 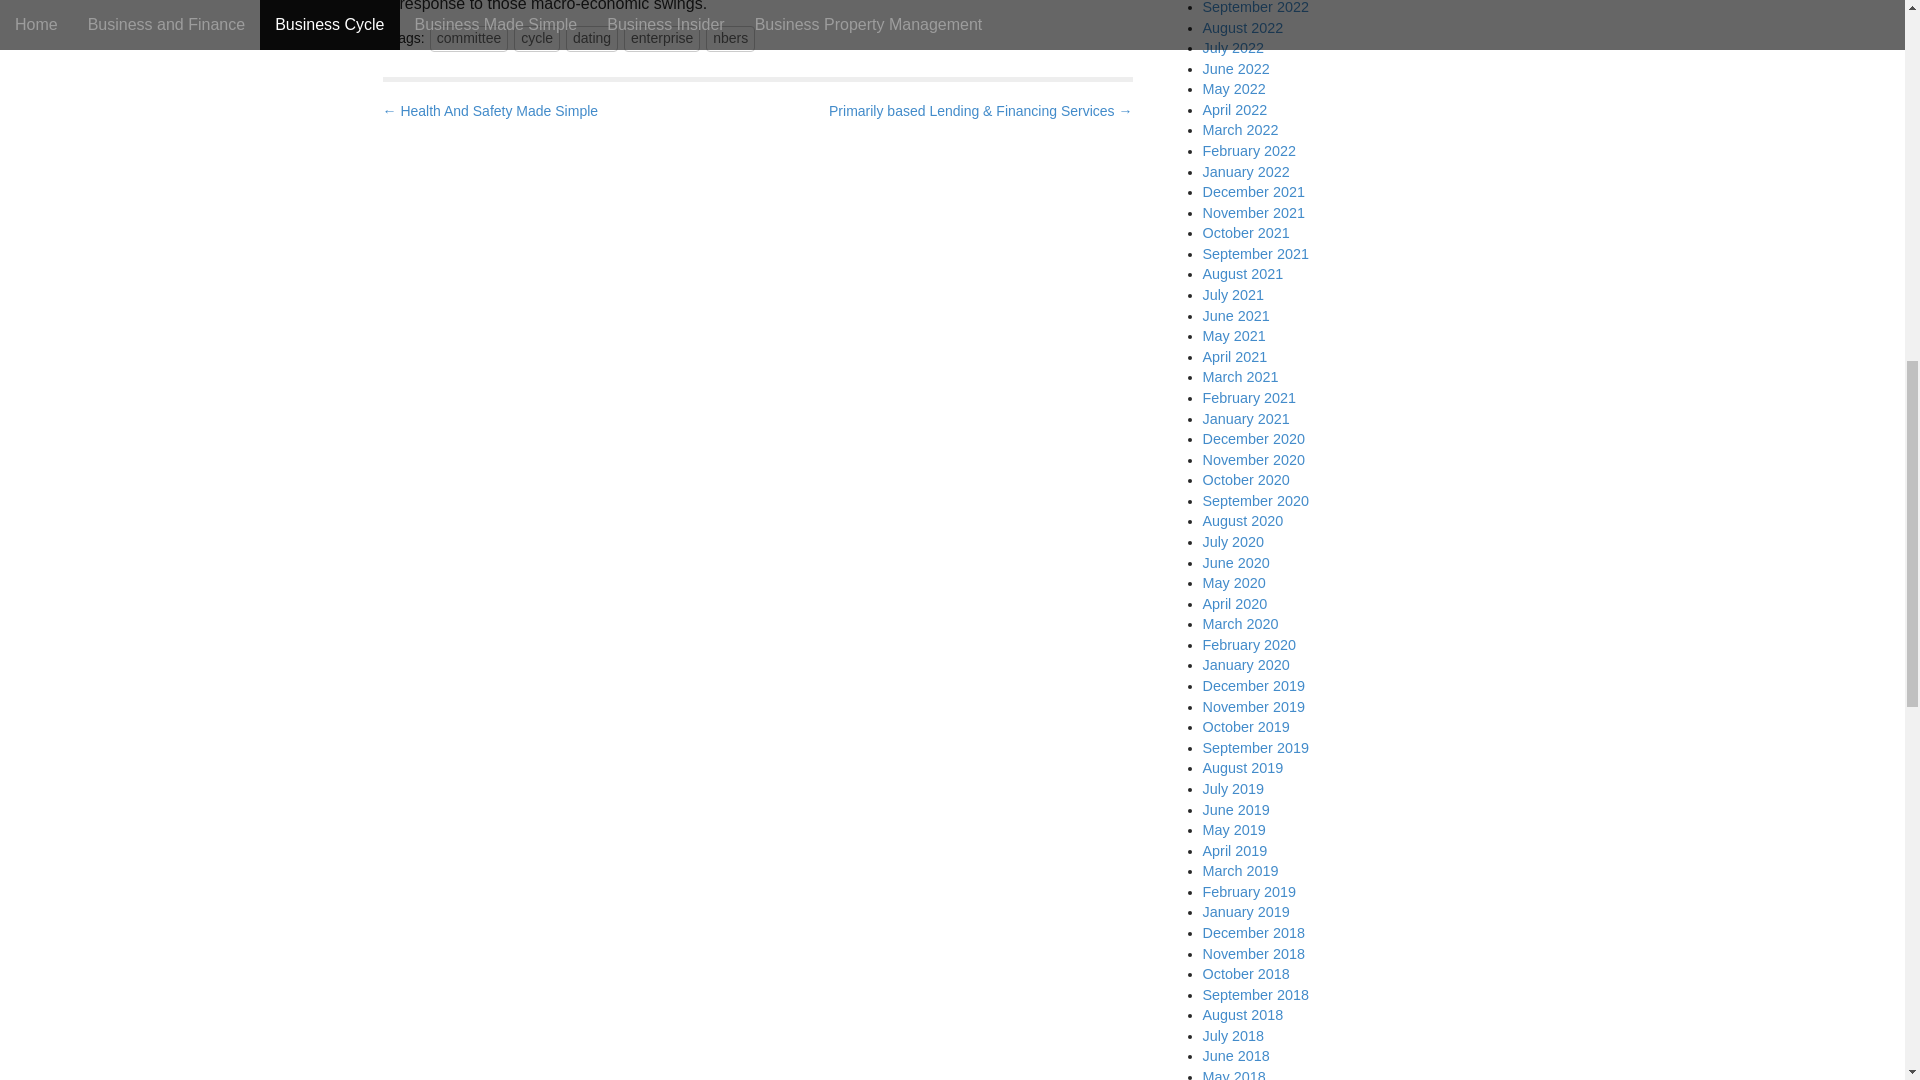 What do you see at coordinates (662, 38) in the screenshot?
I see `enterprise` at bounding box center [662, 38].